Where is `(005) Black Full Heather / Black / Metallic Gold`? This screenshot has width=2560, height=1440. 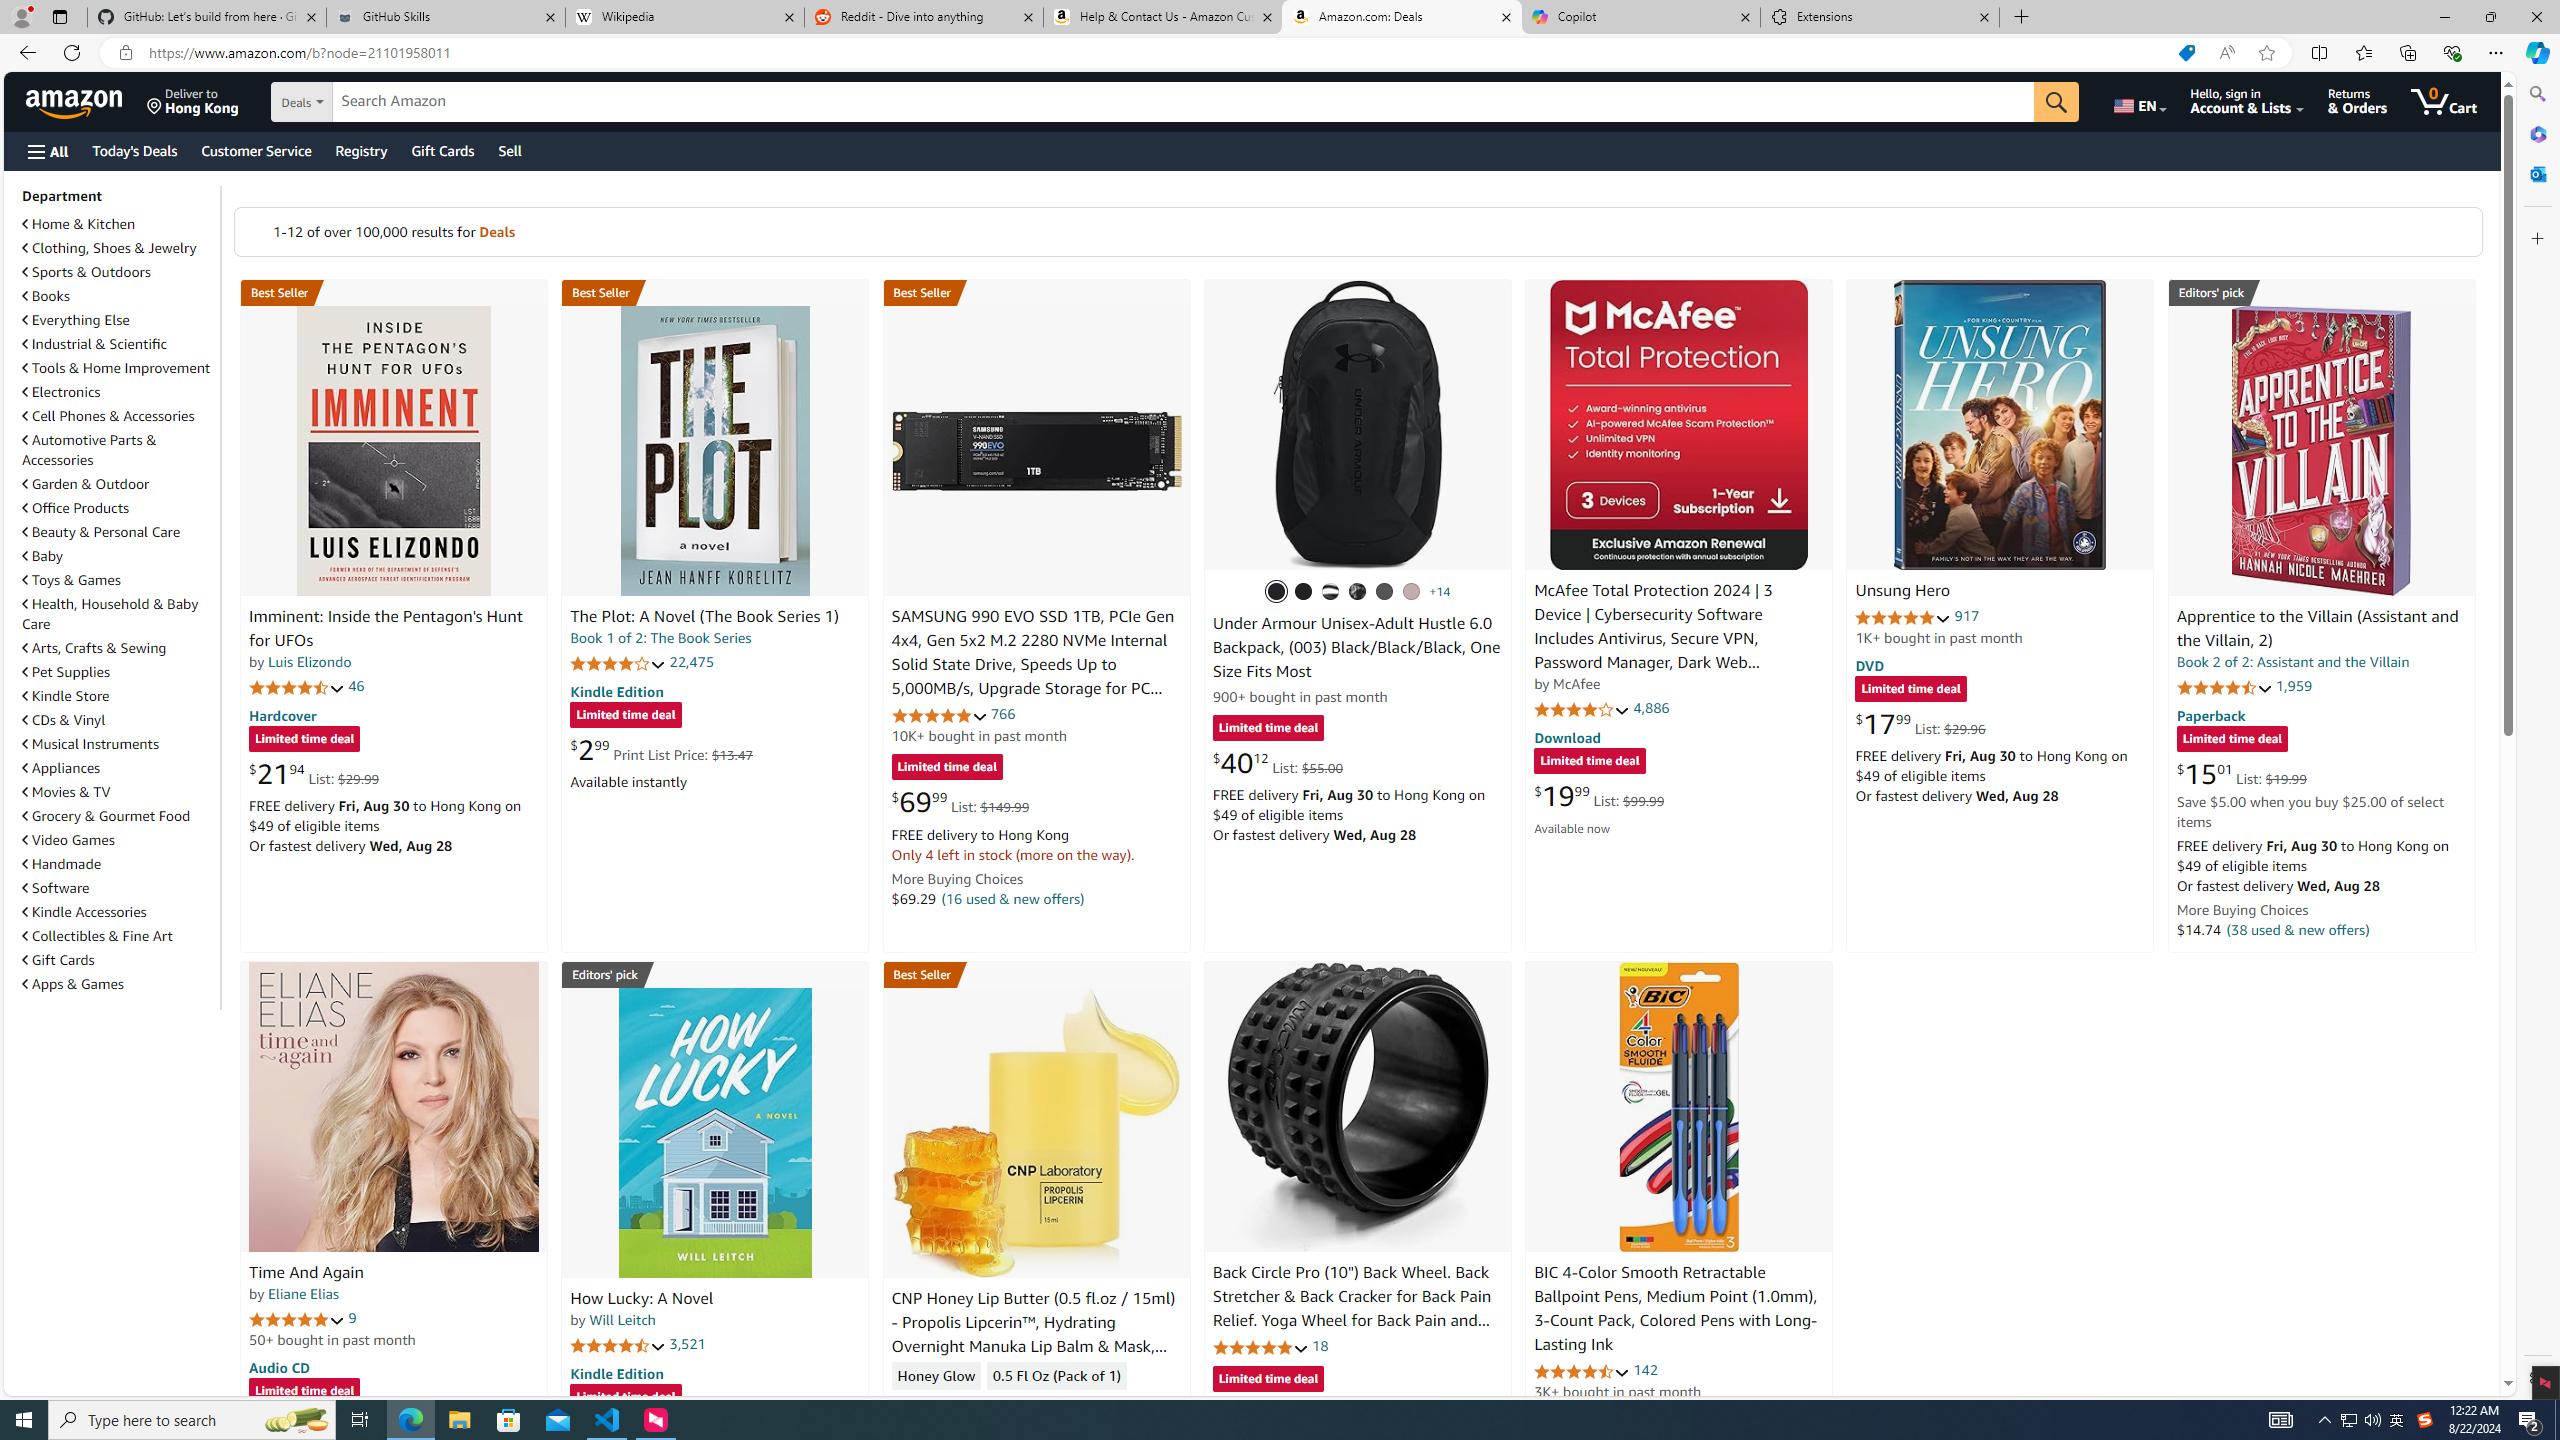 (005) Black Full Heather / Black / Metallic Gold is located at coordinates (1386, 592).